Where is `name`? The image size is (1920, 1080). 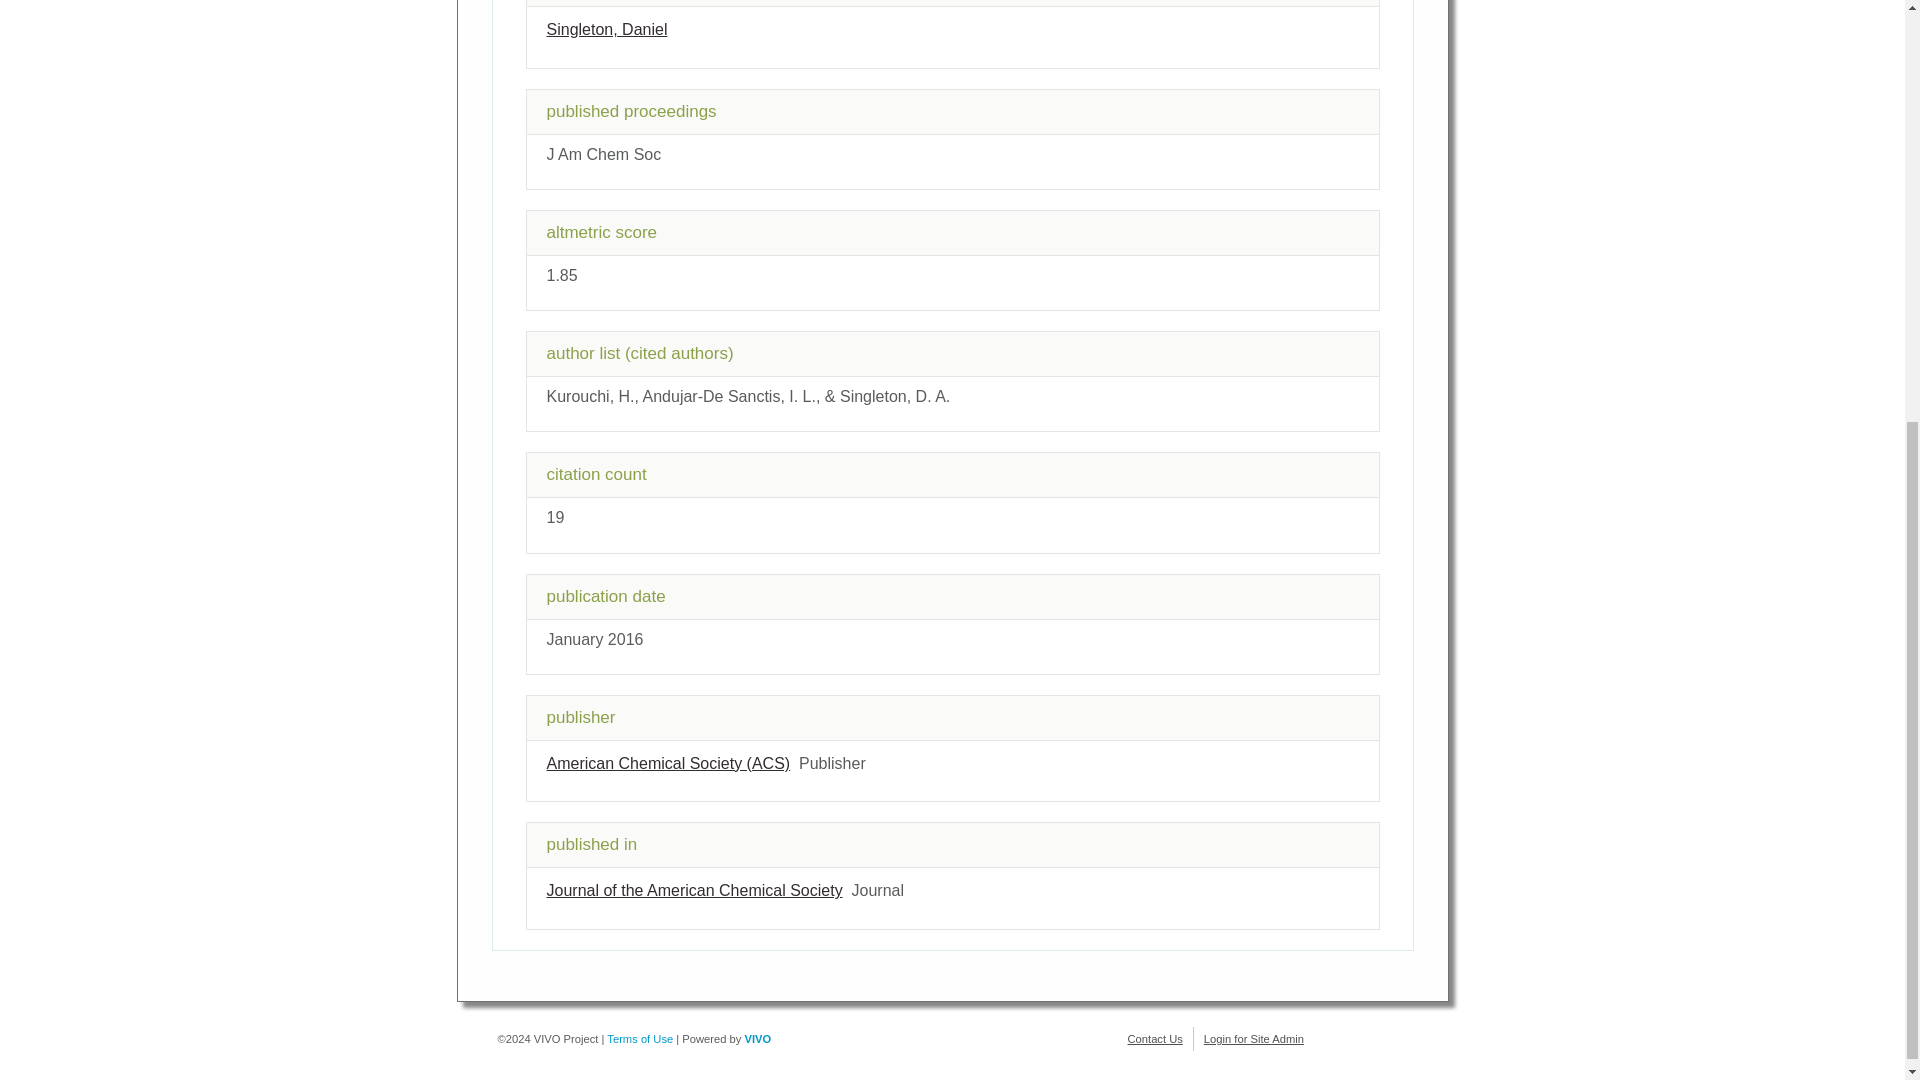
name is located at coordinates (667, 763).